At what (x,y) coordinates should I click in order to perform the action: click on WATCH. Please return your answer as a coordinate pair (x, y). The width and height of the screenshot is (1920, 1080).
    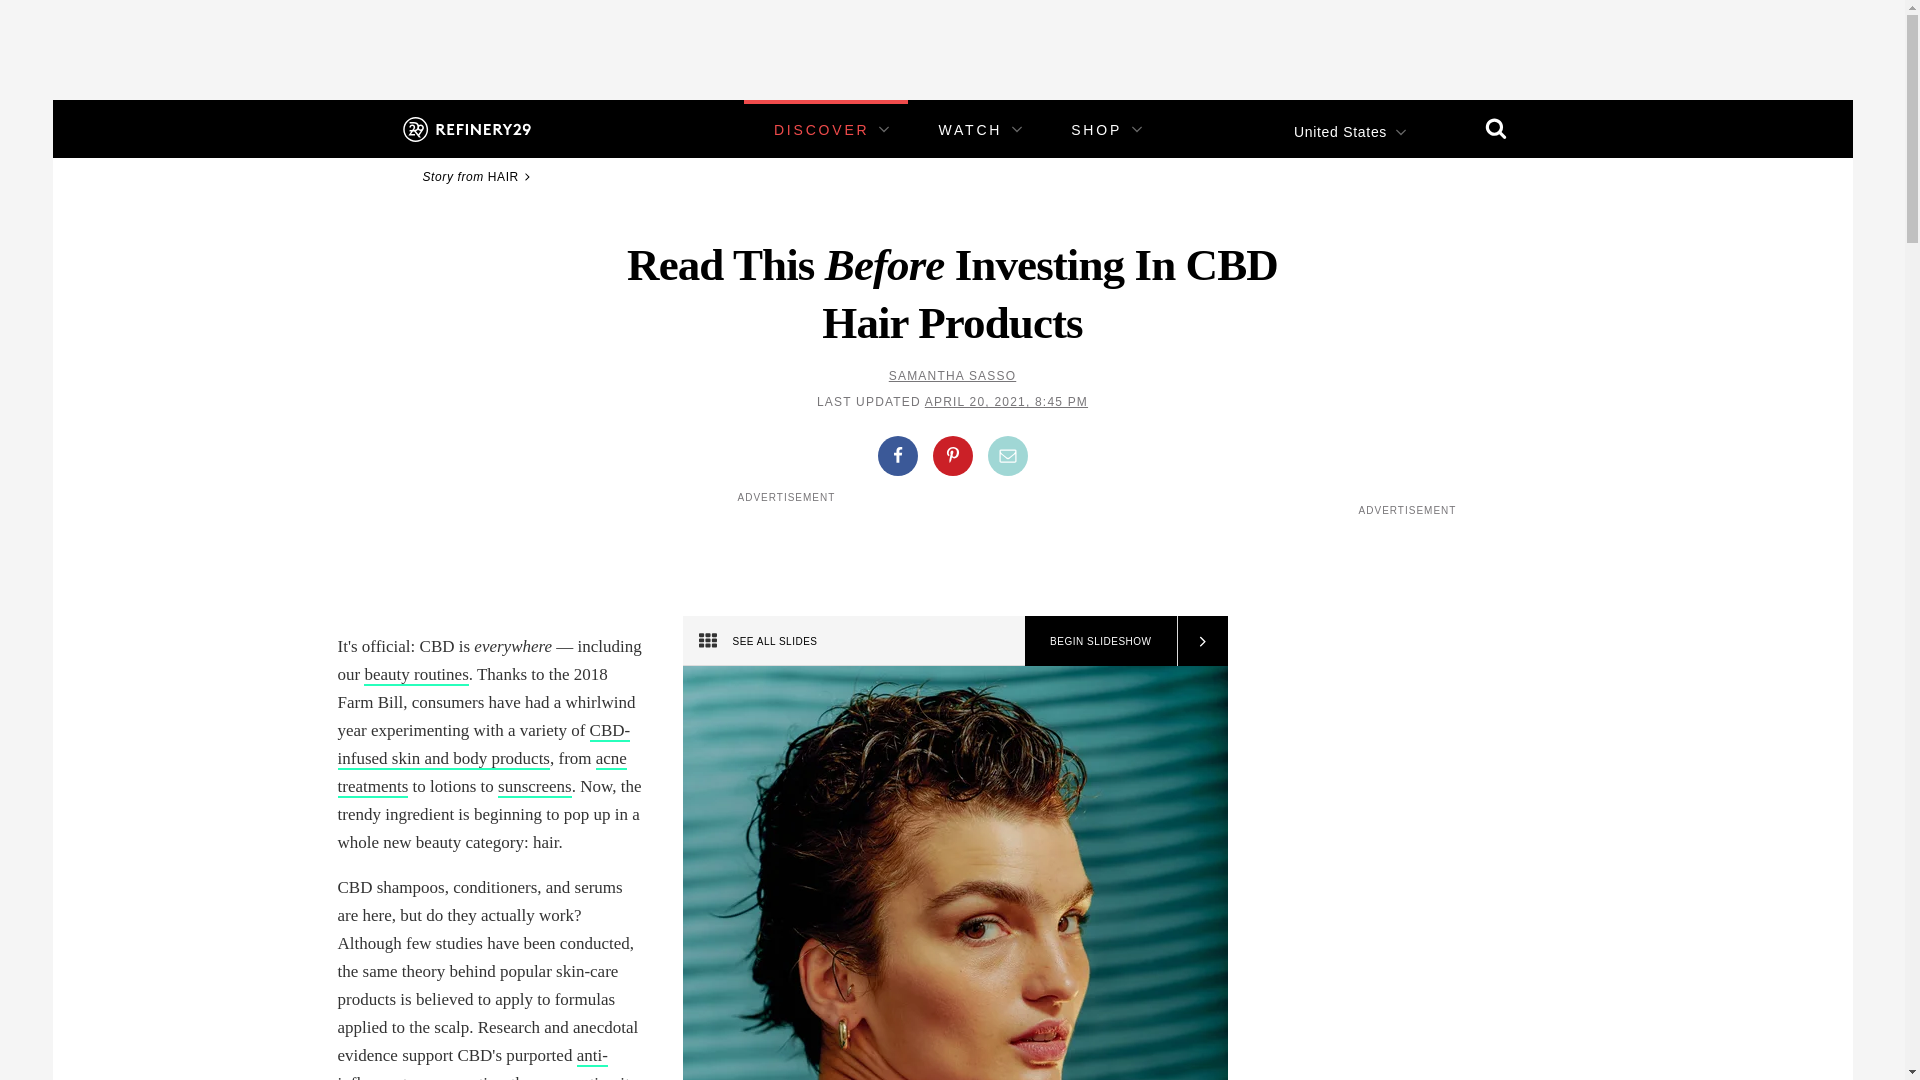
    Looking at the image, I should click on (970, 130).